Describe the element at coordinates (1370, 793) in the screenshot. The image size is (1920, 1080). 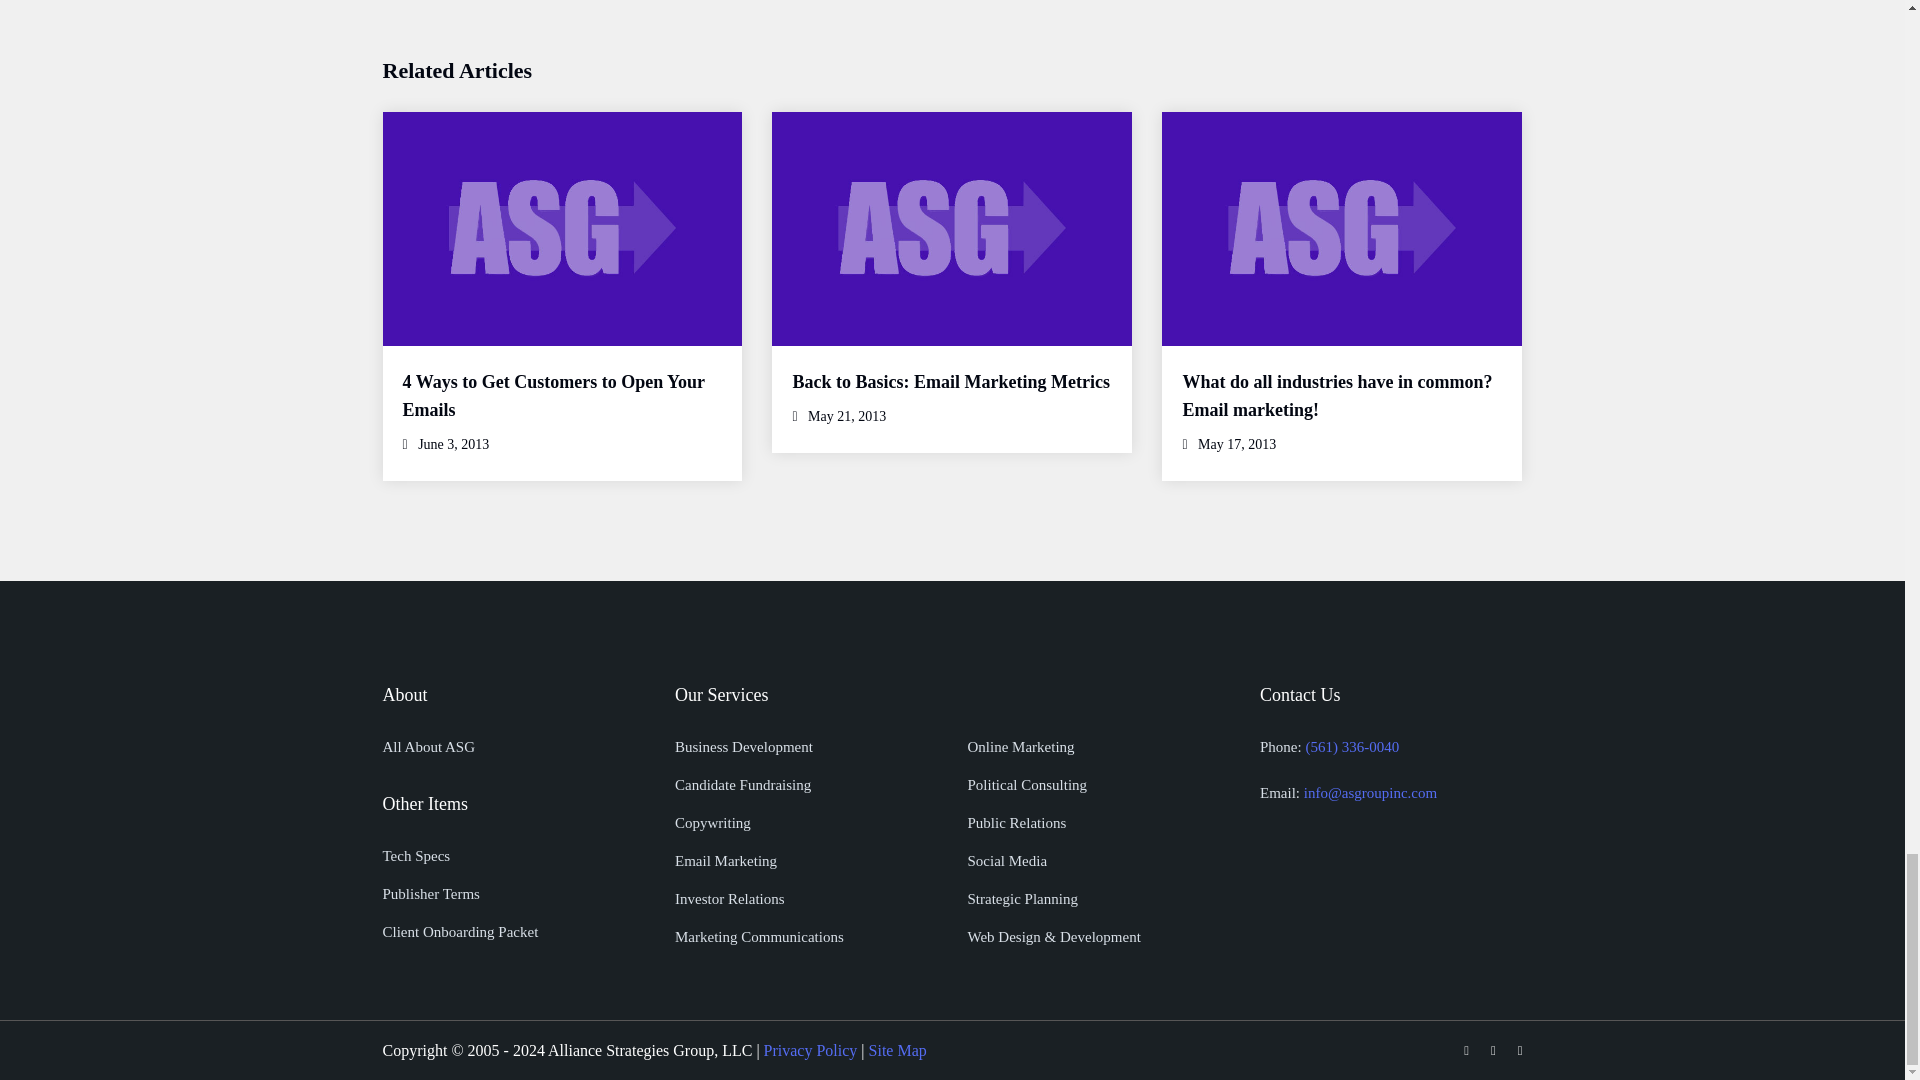
I see `Send us an email` at that location.